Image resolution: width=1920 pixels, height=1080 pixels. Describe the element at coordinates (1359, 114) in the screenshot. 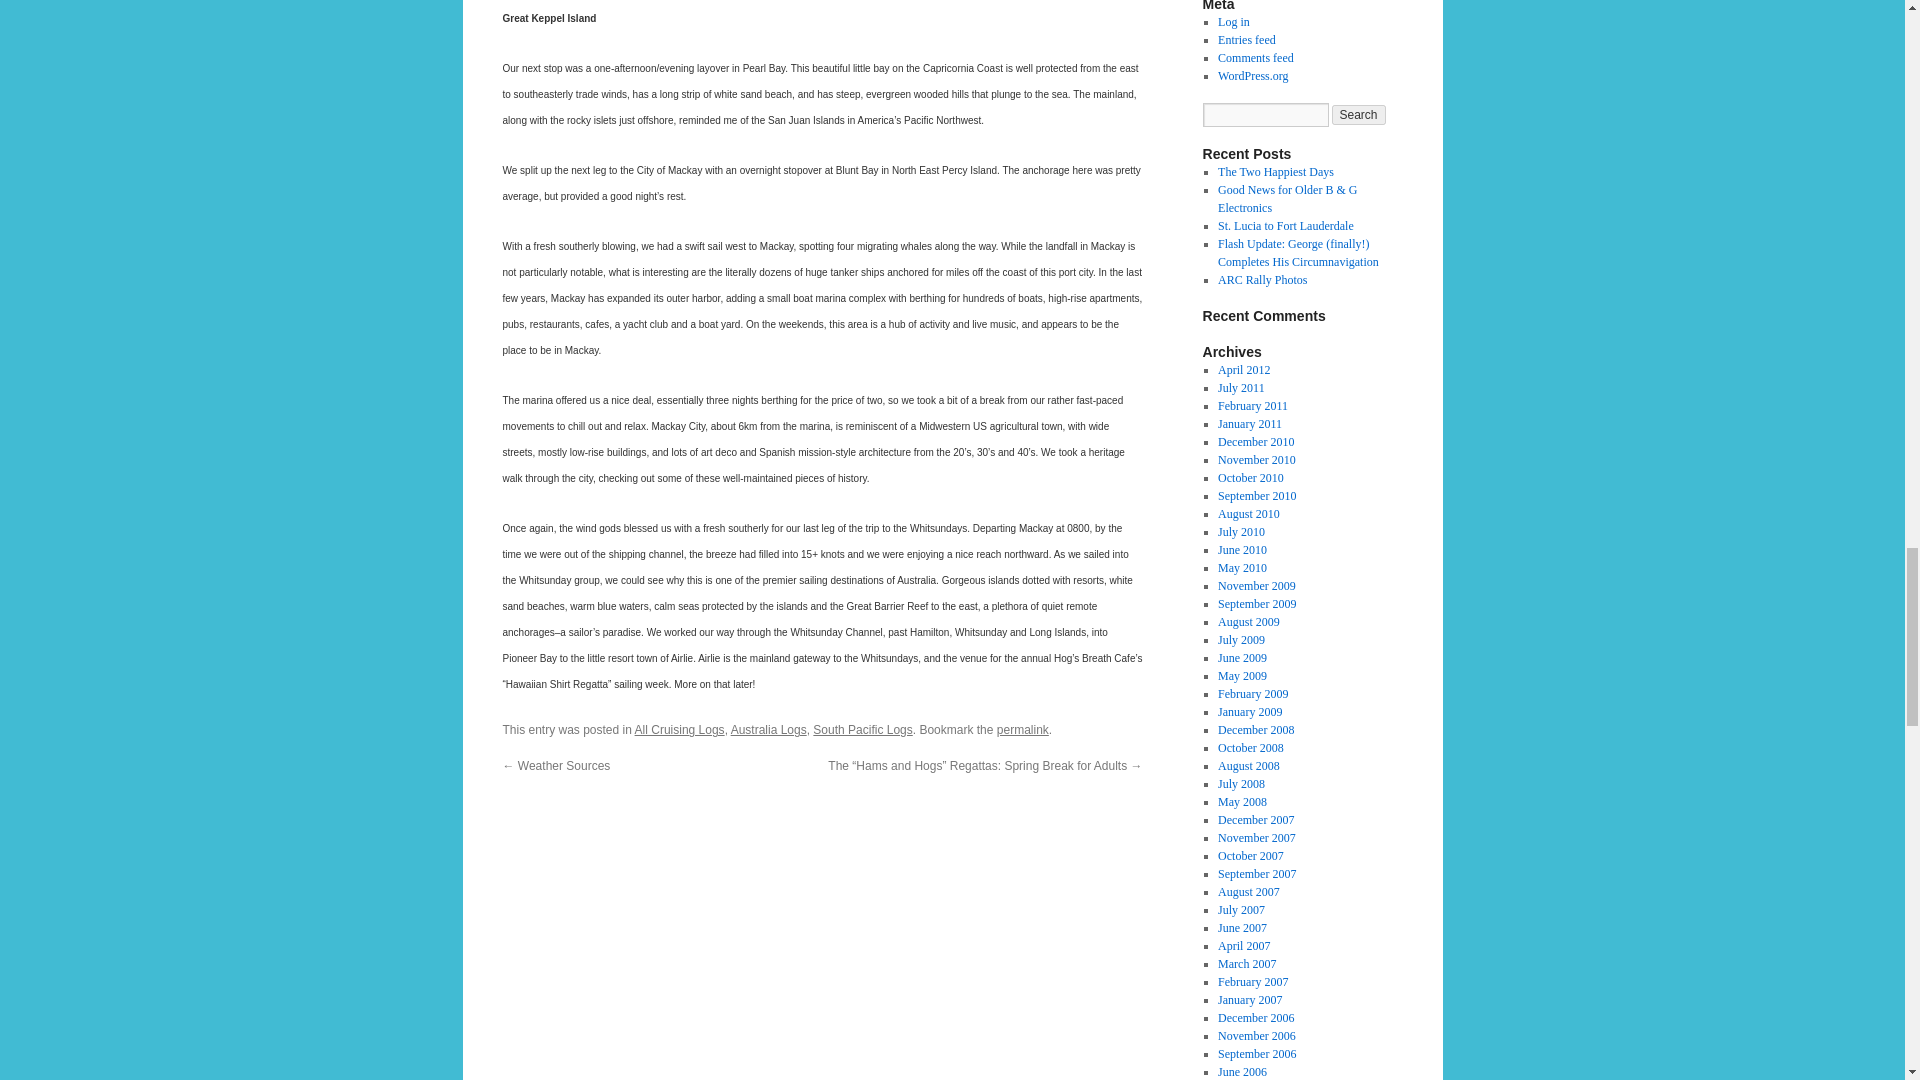

I see `Search` at that location.